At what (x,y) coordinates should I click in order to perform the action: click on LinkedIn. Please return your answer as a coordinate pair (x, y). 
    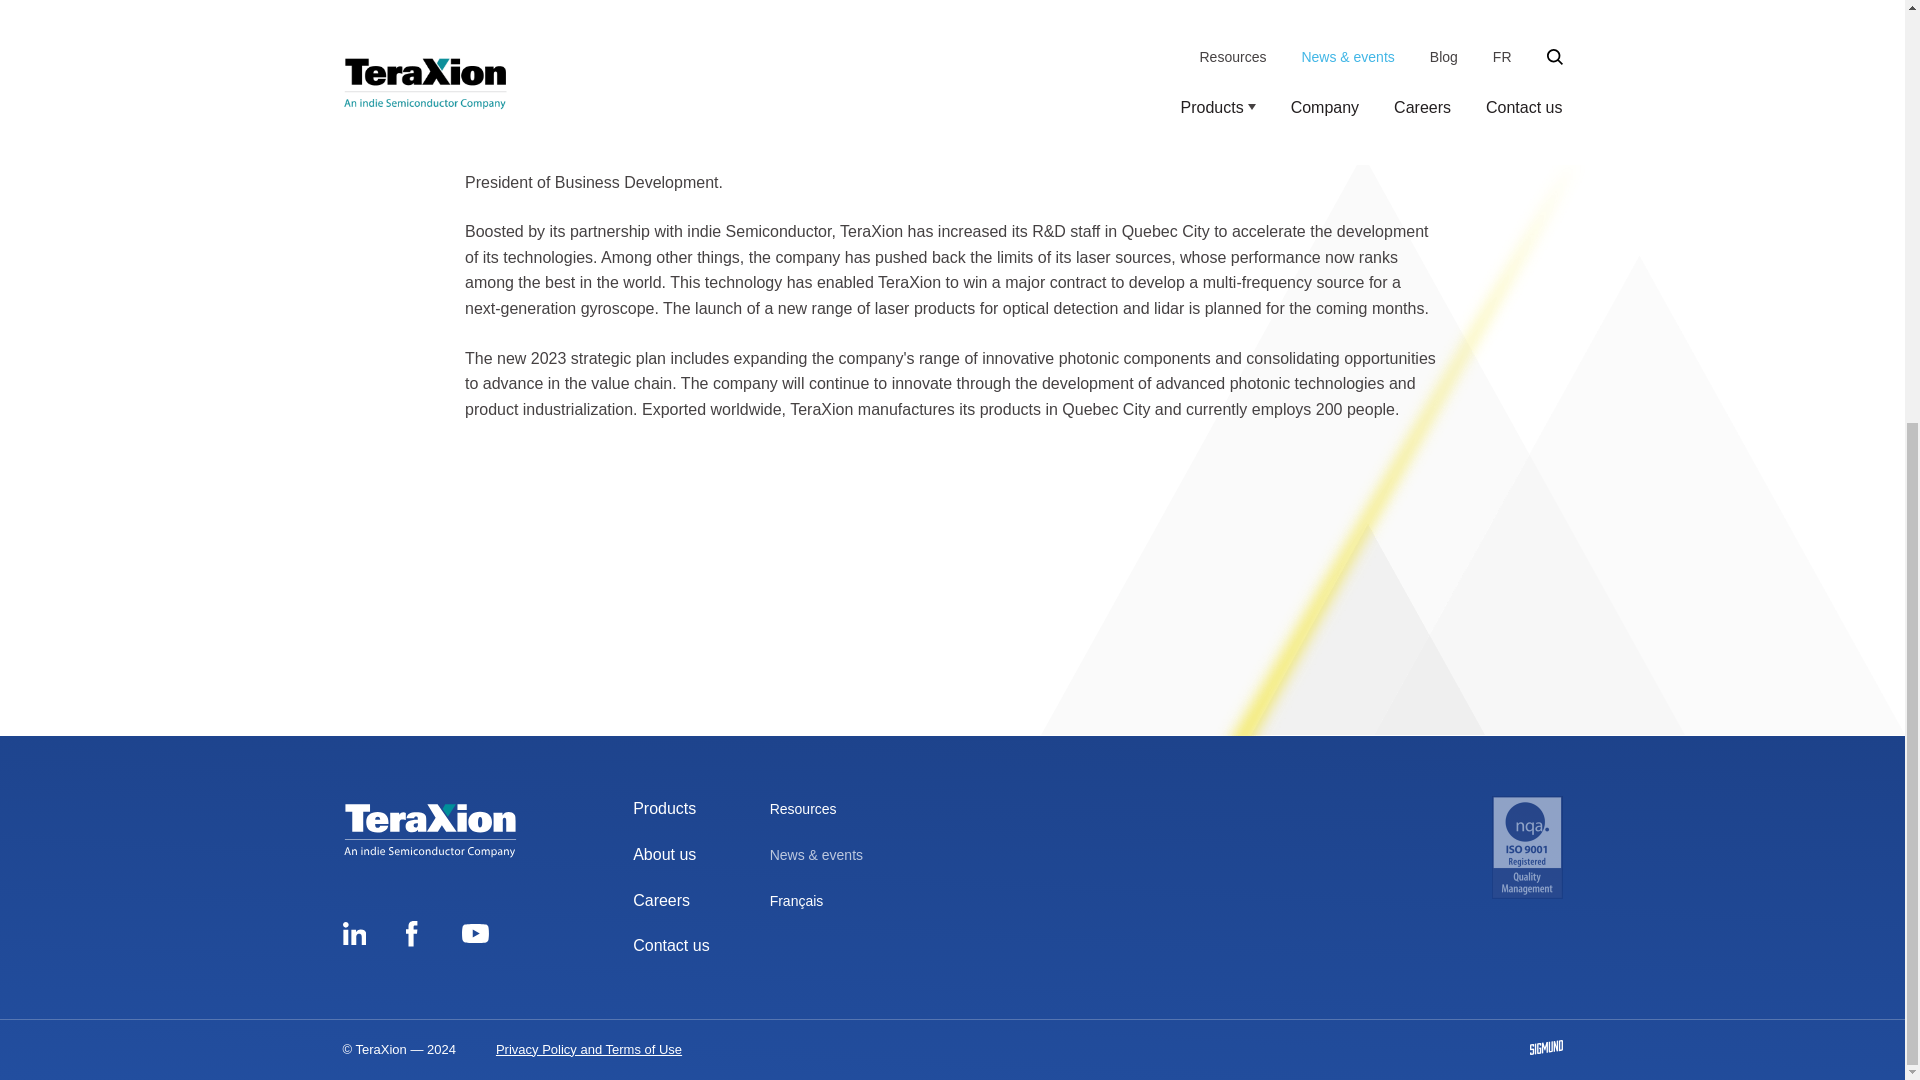
    Looking at the image, I should click on (352, 934).